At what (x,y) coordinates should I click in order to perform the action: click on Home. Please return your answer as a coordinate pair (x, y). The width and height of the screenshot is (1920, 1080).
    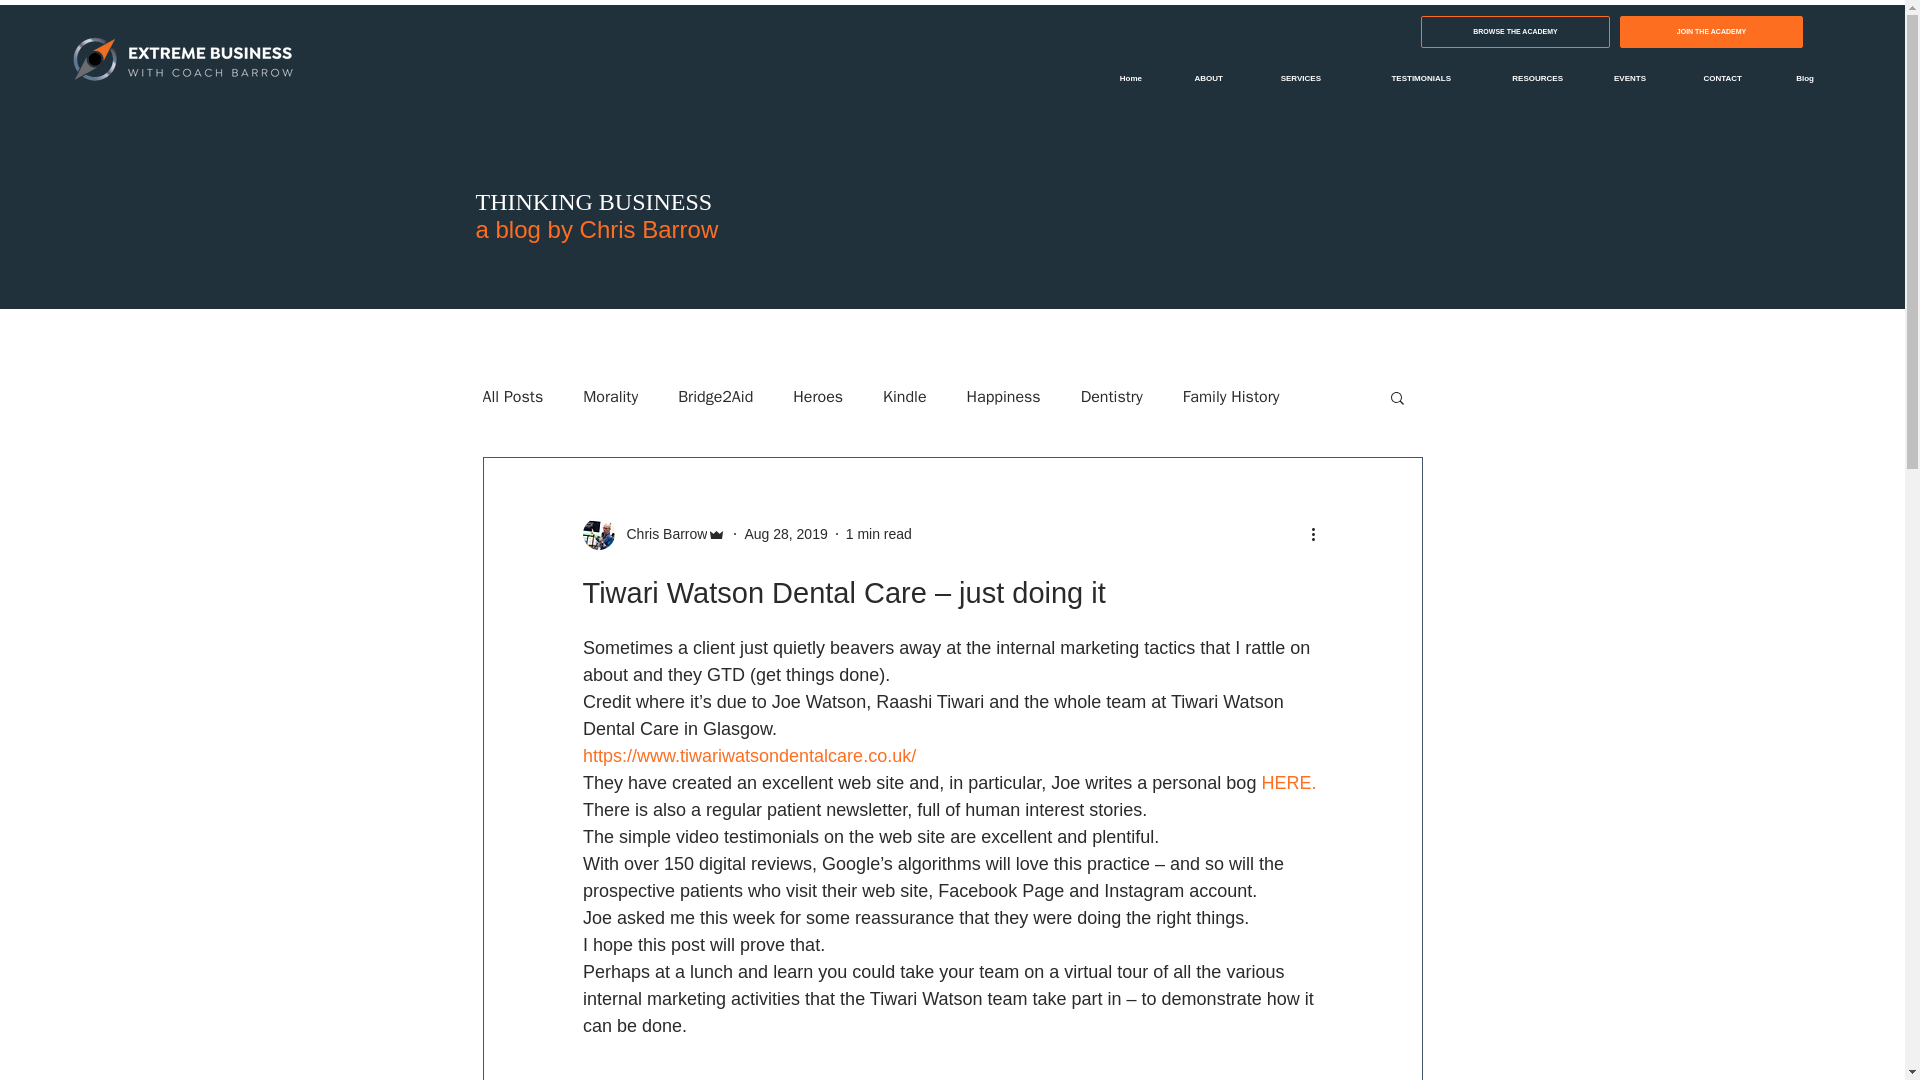
    Looking at the image, I should click on (1120, 78).